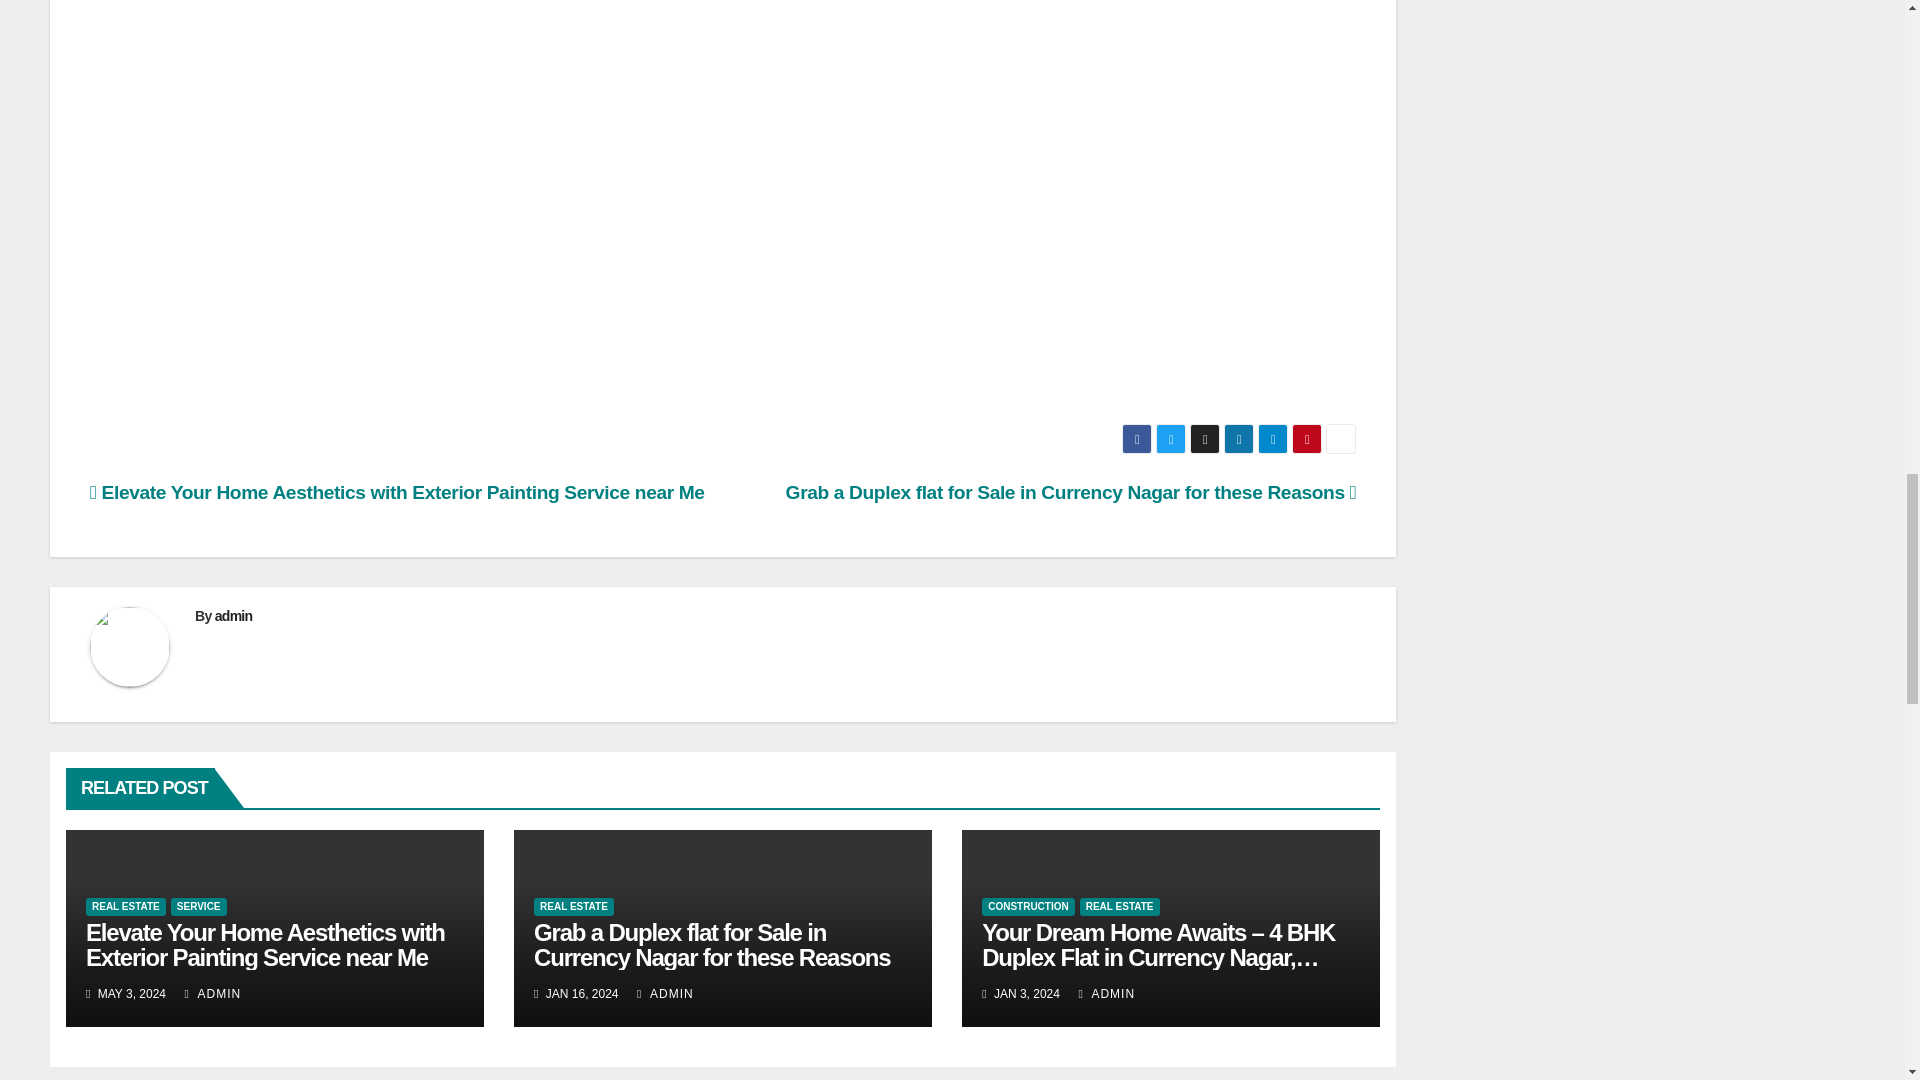 This screenshot has height=1080, width=1920. Describe the element at coordinates (126, 906) in the screenshot. I see `REAL ESTATE` at that location.